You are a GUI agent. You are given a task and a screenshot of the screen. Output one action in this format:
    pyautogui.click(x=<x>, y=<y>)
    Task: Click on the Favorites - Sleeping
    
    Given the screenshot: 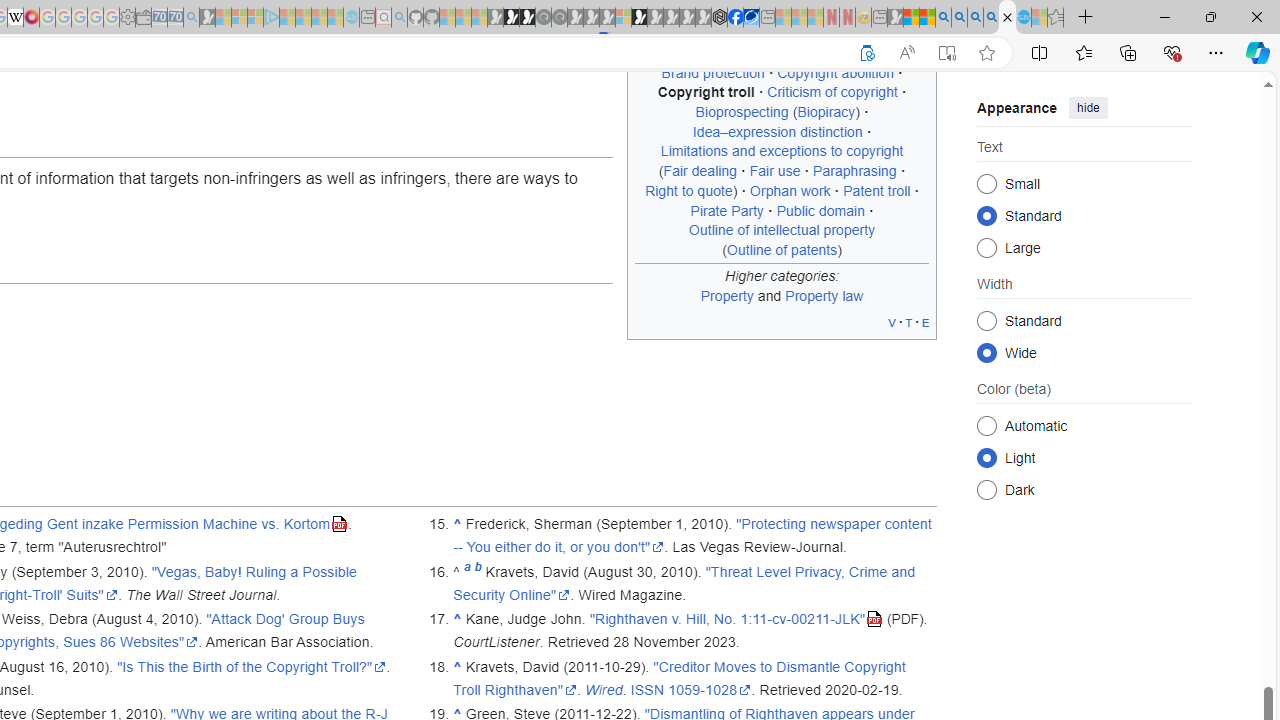 What is the action you would take?
    pyautogui.click(x=1056, y=18)
    